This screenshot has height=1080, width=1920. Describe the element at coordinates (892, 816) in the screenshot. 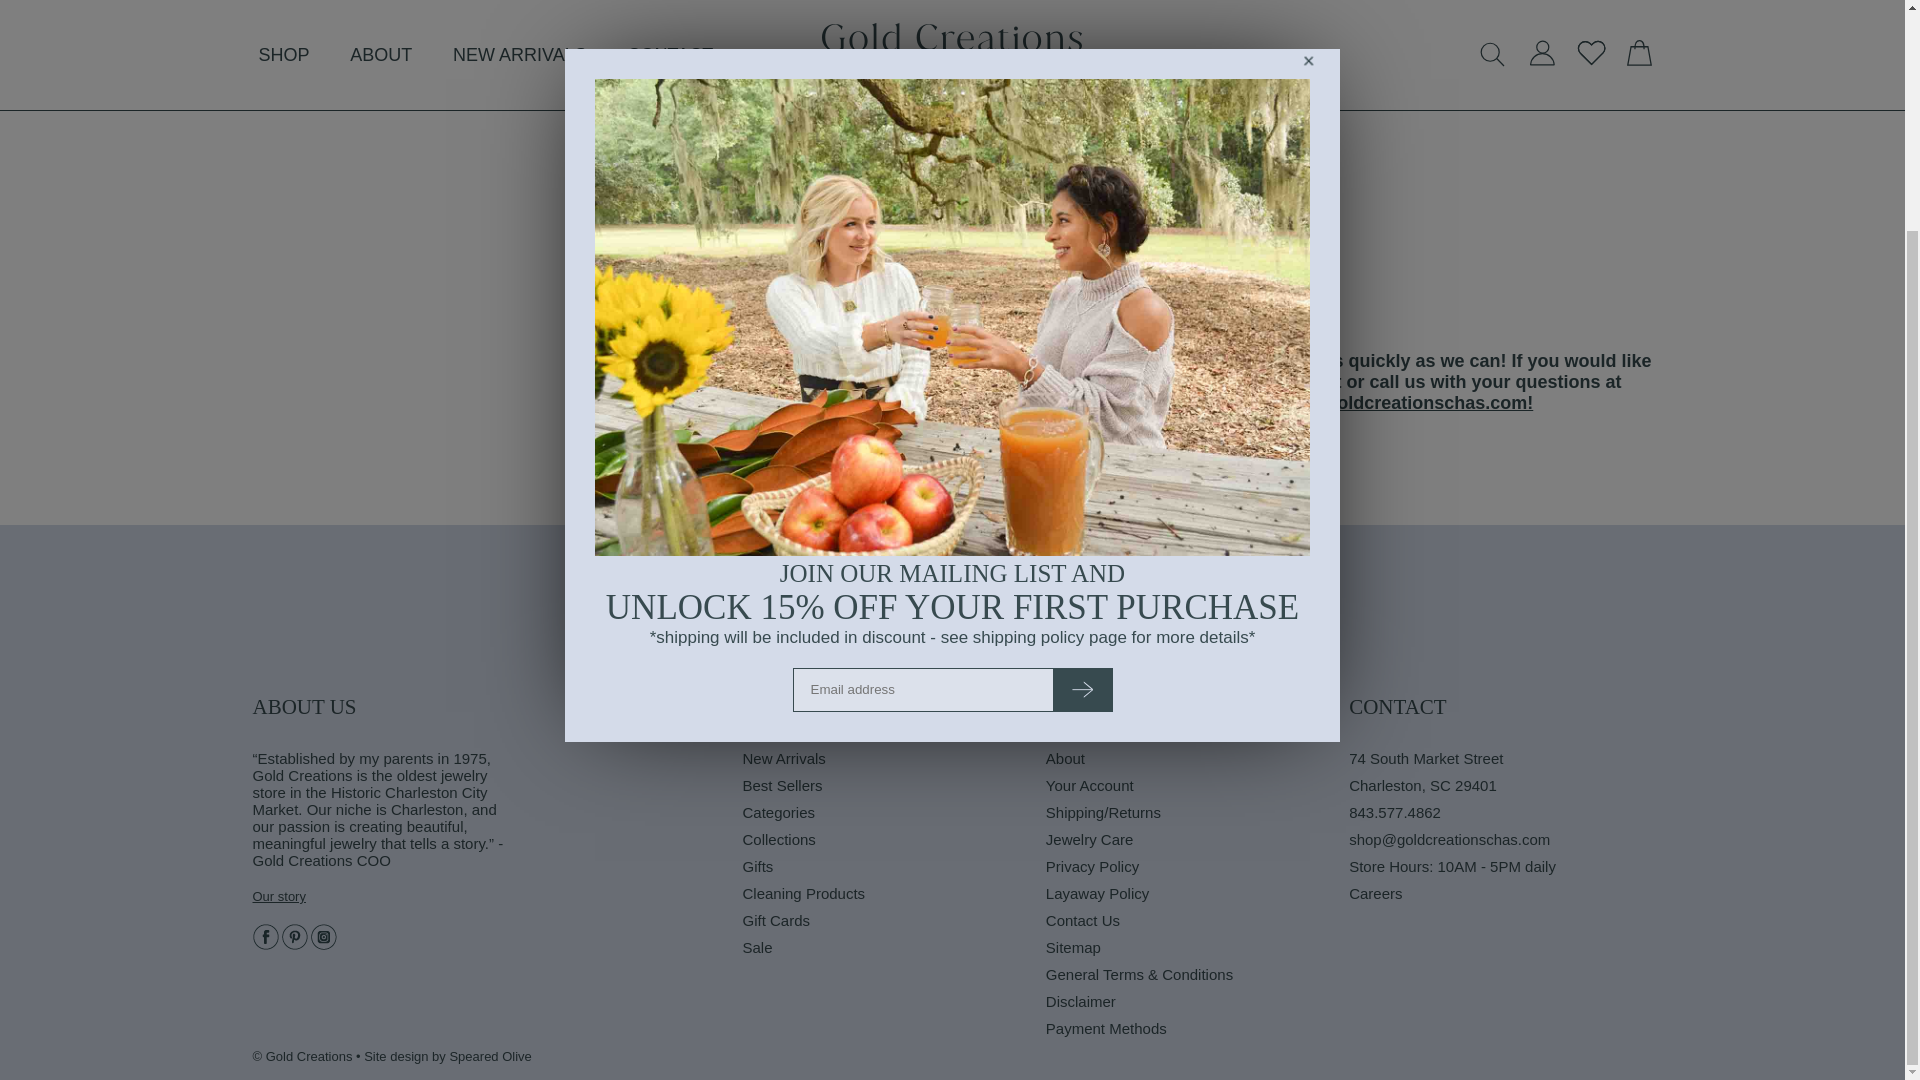

I see `Categories` at that location.